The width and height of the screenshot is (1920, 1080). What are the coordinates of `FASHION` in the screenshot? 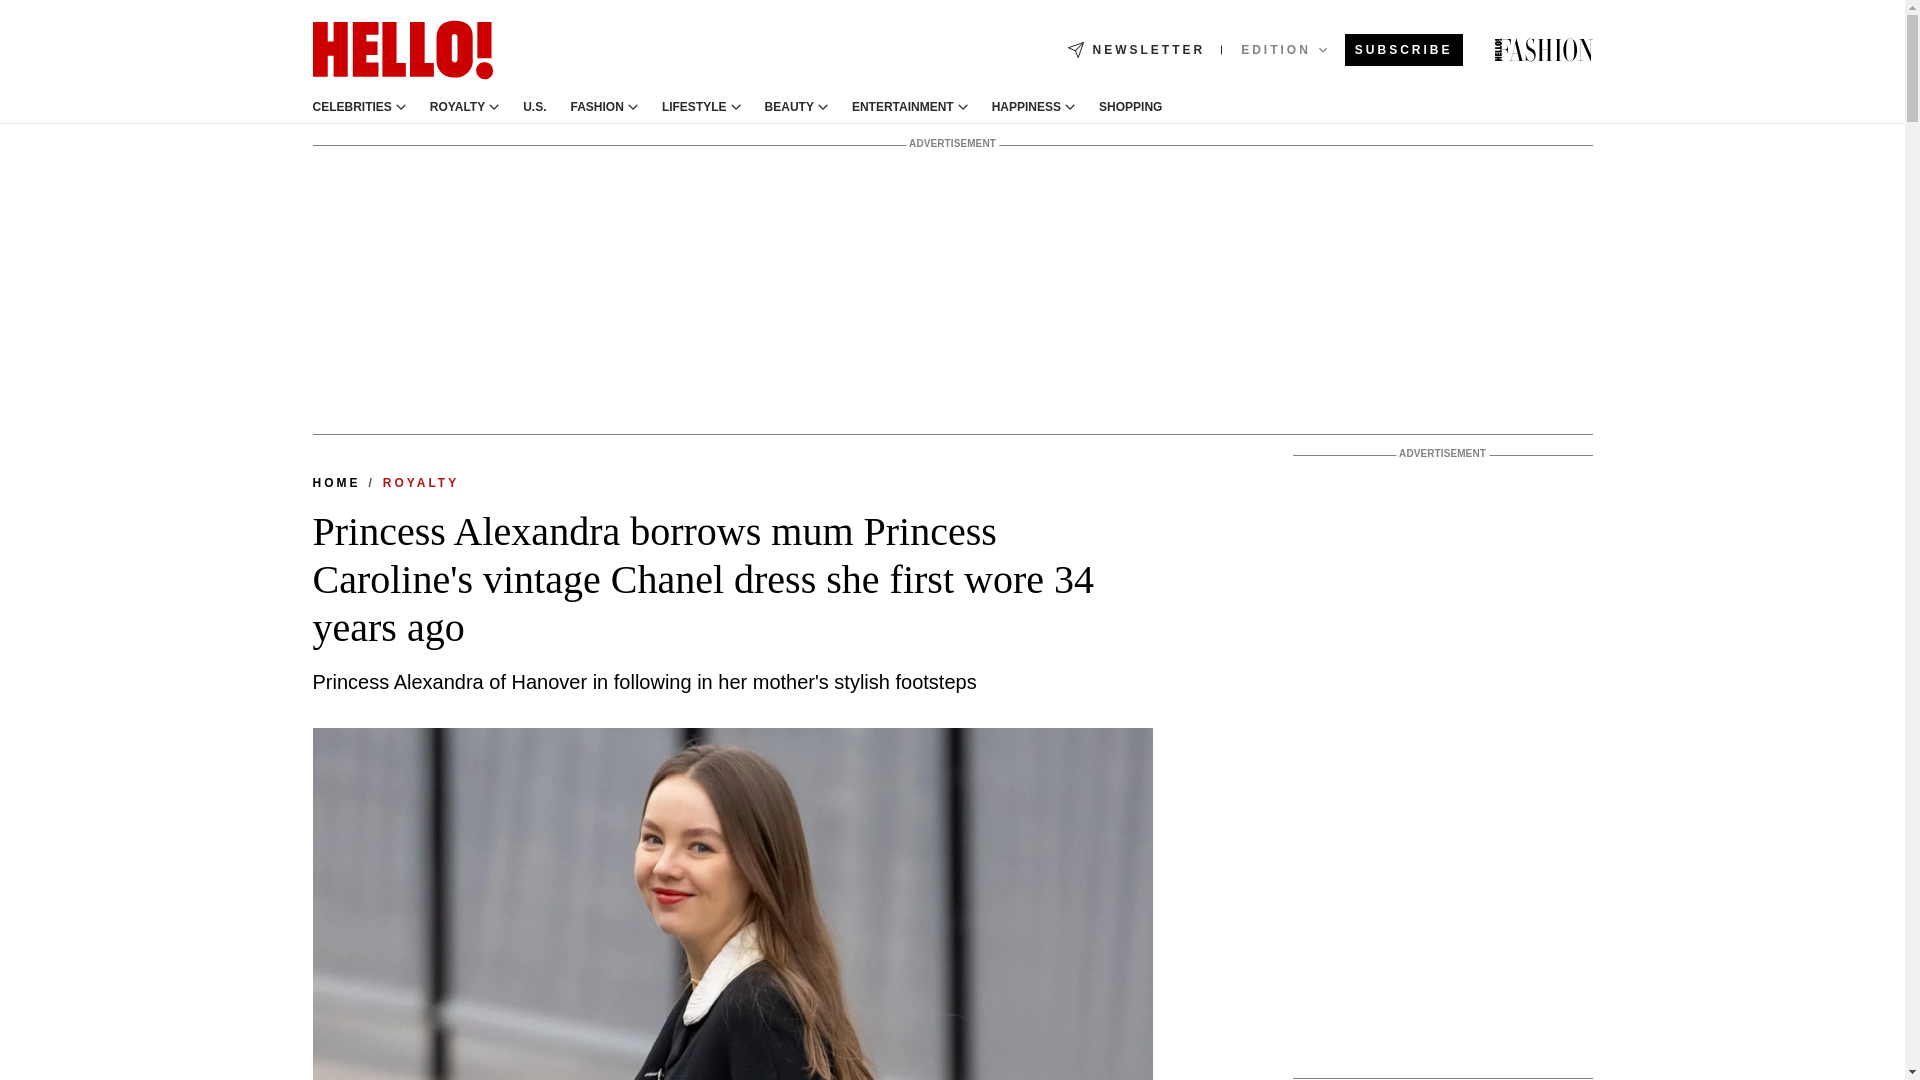 It's located at (597, 107).